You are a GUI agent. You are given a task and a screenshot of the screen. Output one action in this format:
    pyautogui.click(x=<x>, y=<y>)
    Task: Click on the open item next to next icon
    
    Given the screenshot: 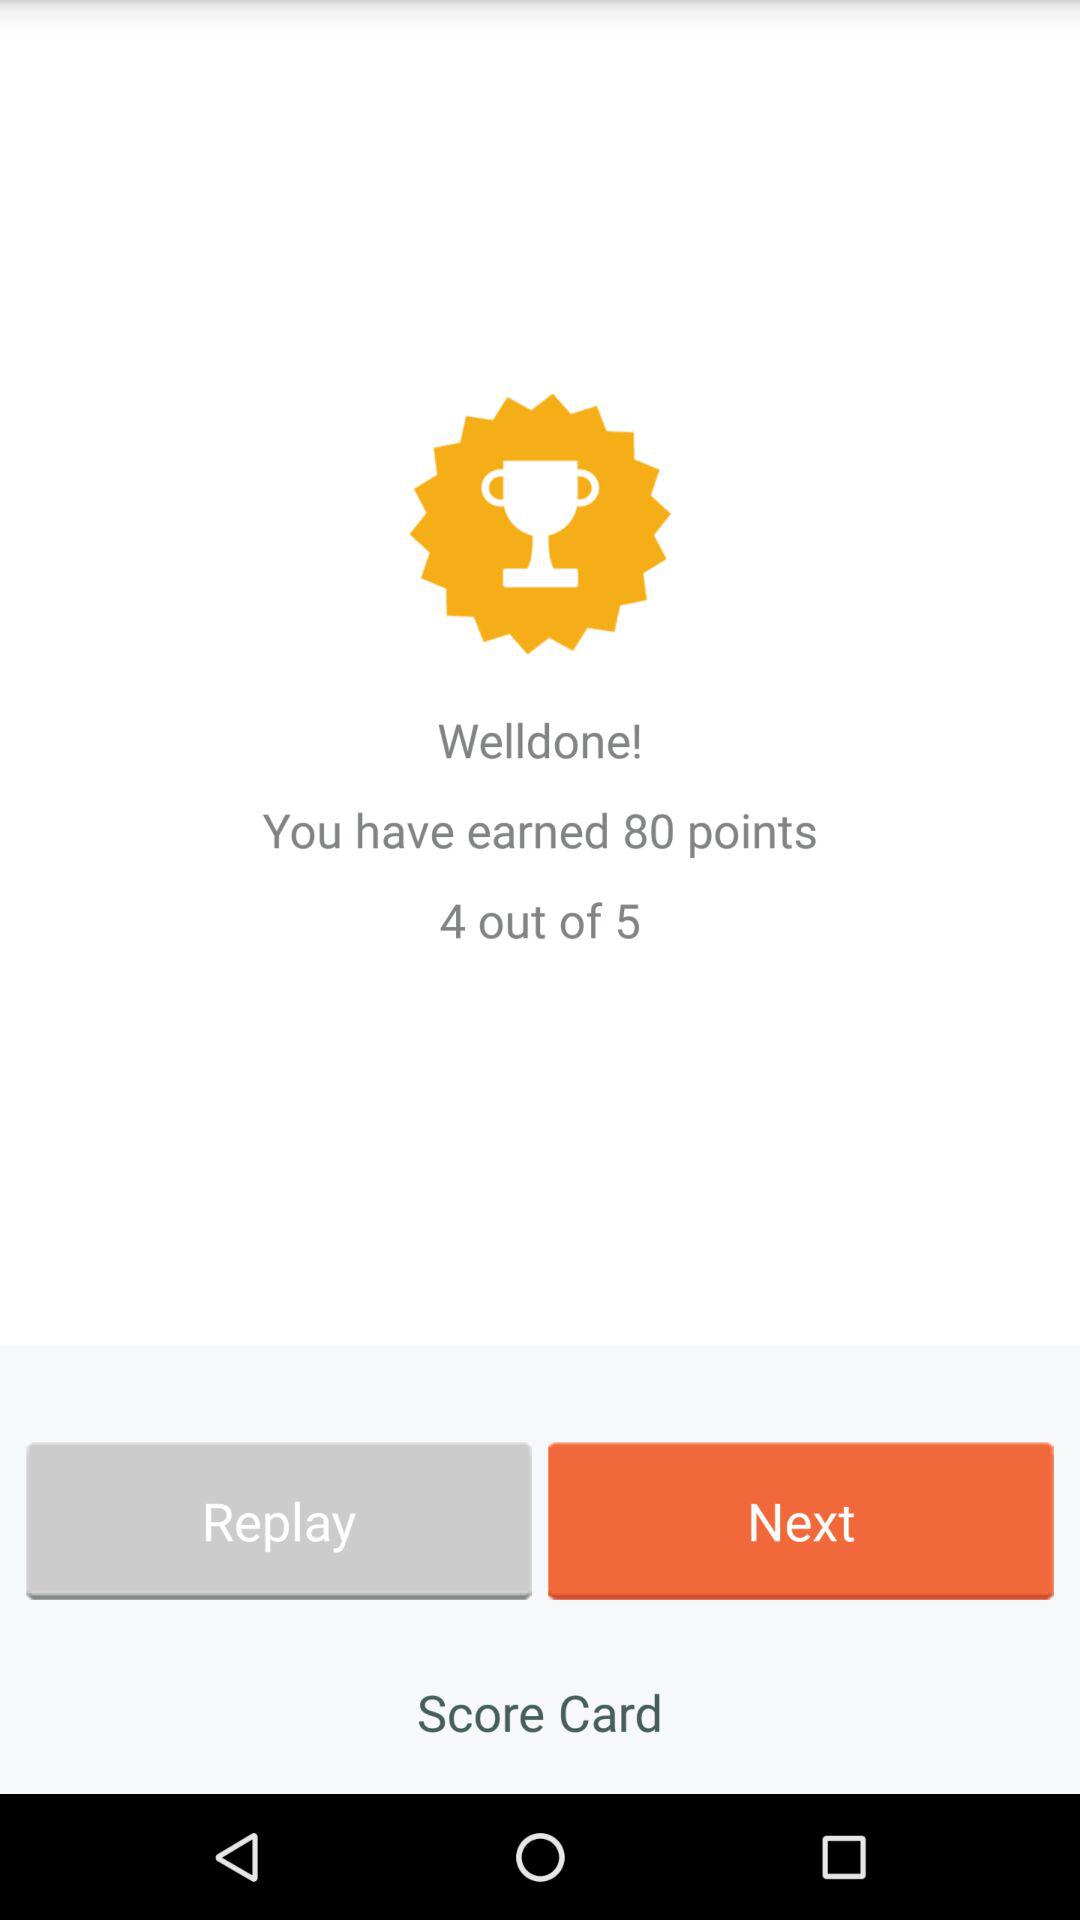 What is the action you would take?
    pyautogui.click(x=278, y=1520)
    